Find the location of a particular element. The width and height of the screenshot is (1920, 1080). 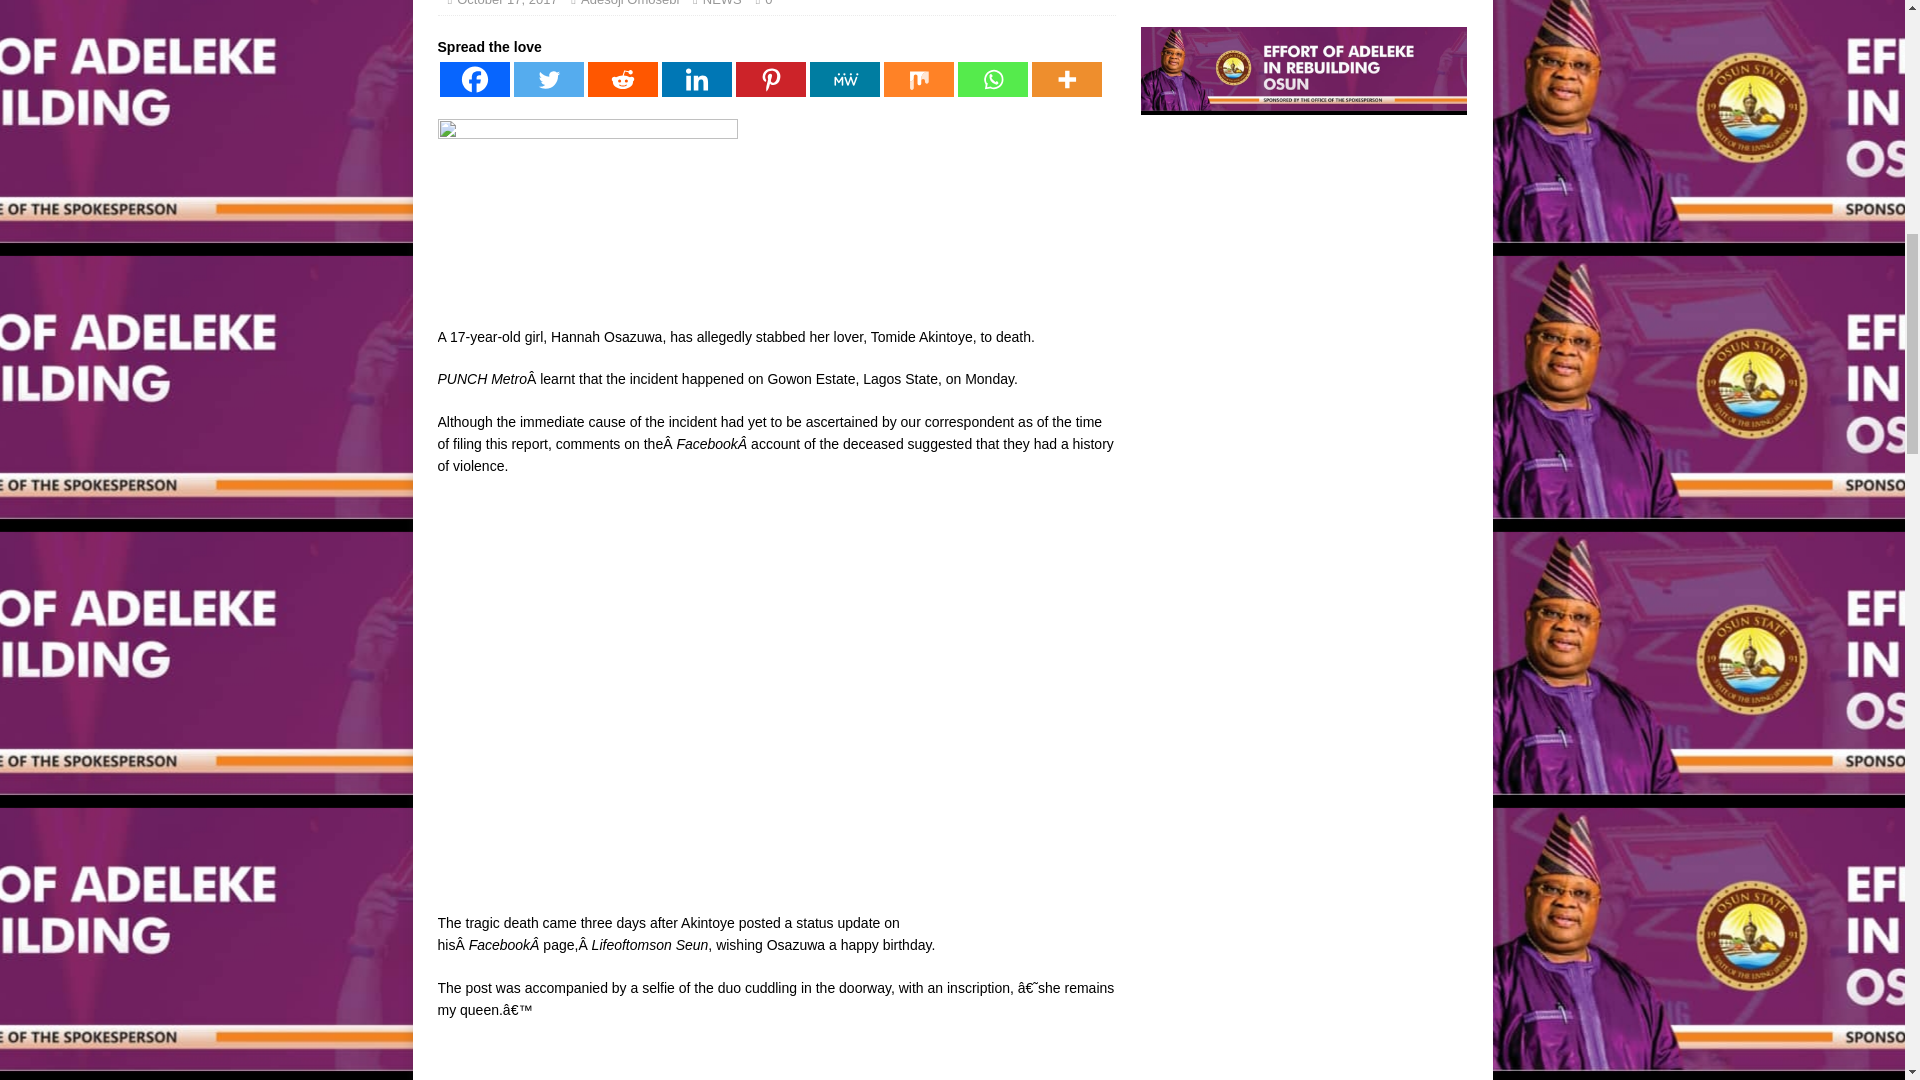

More is located at coordinates (1067, 79).